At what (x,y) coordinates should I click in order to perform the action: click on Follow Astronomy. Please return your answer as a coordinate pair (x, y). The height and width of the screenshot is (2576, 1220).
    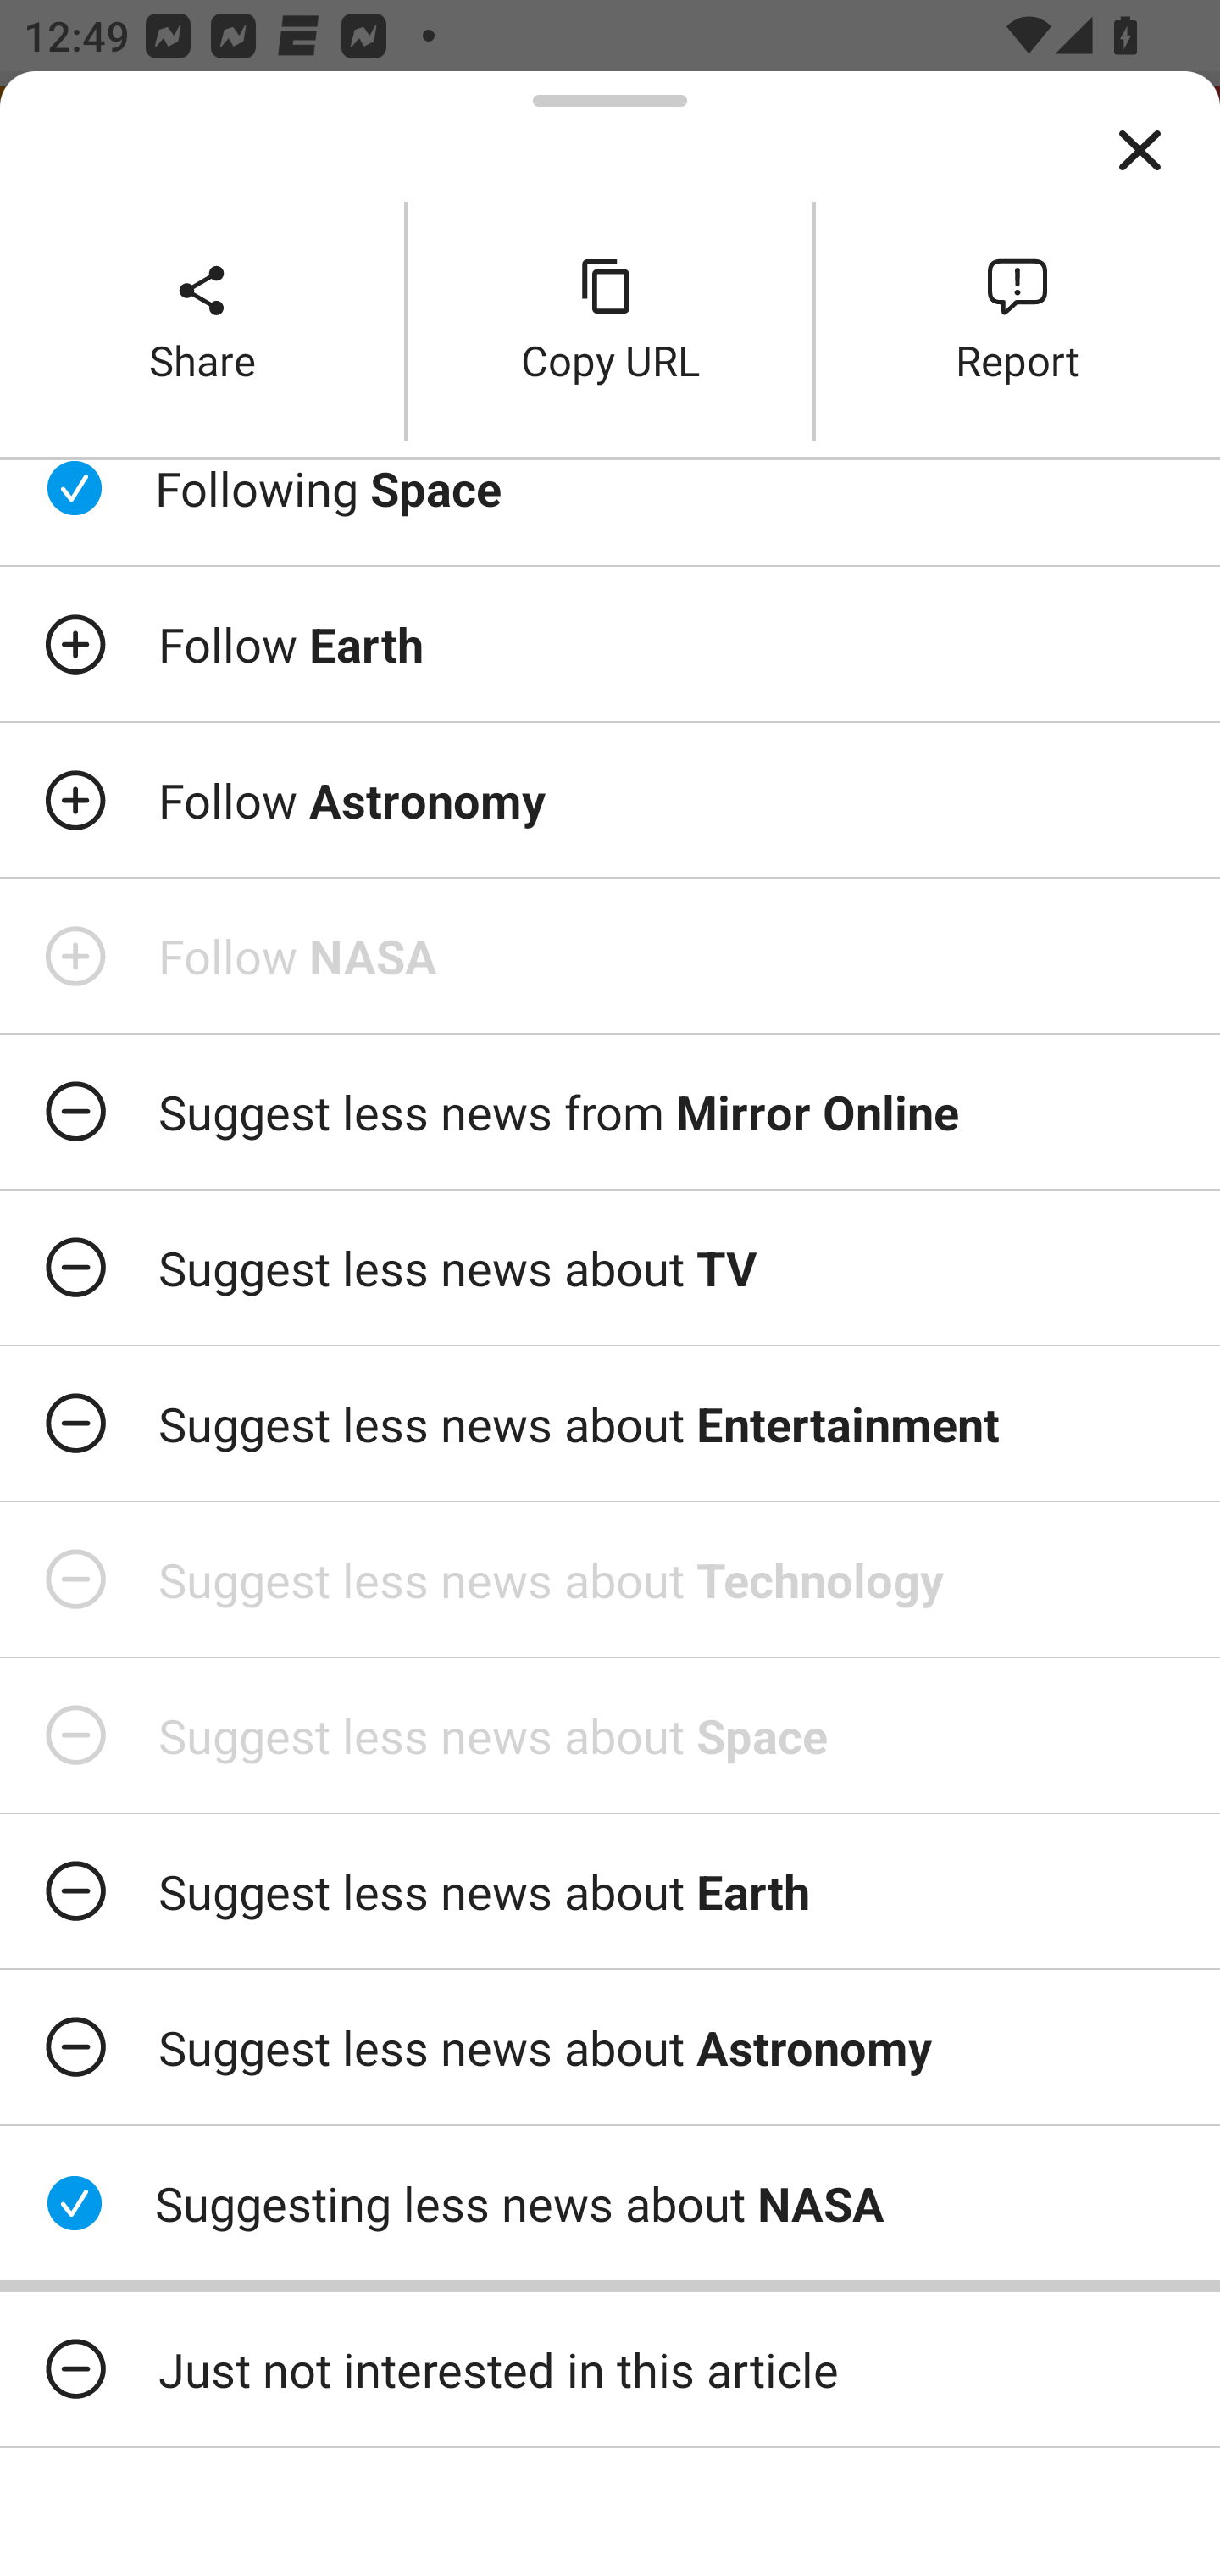
    Looking at the image, I should click on (610, 800).